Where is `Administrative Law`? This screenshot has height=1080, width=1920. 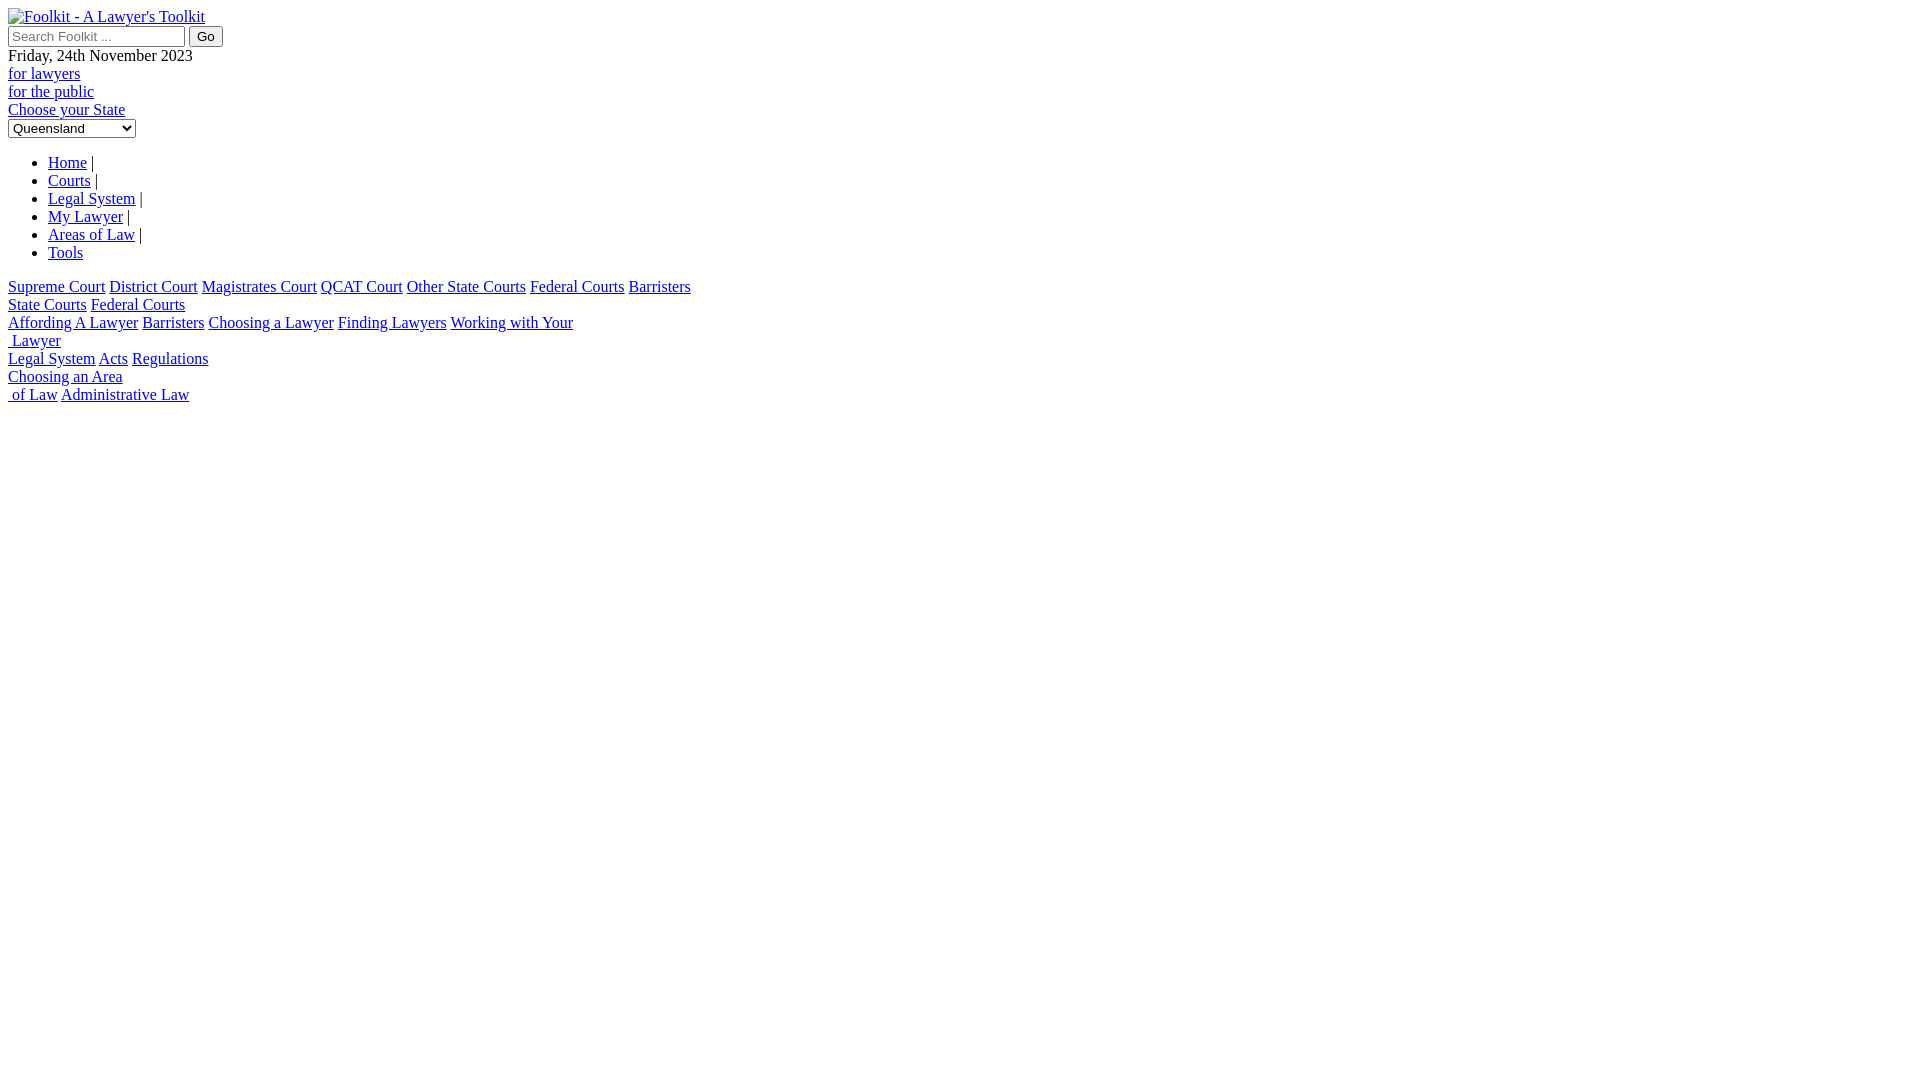 Administrative Law is located at coordinates (125, 394).